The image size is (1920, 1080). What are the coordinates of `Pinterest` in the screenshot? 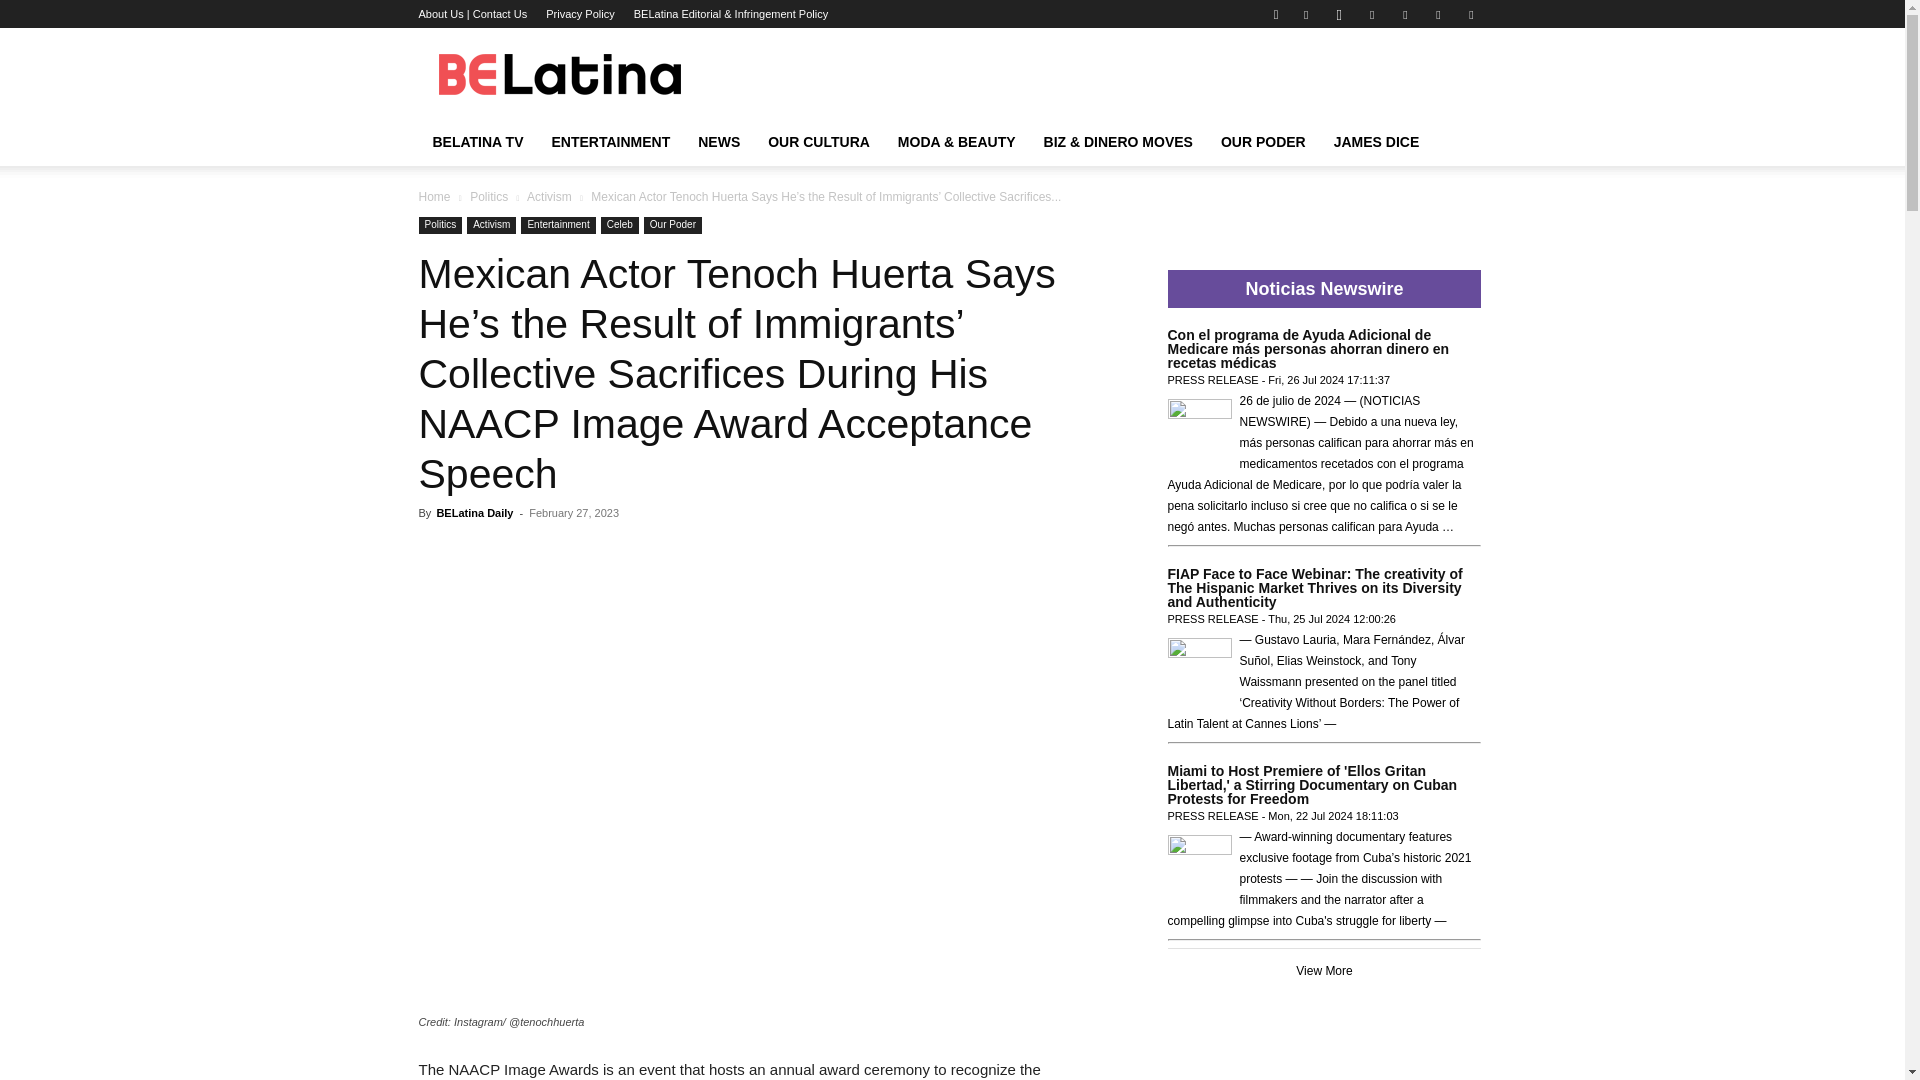 It's located at (1405, 14).